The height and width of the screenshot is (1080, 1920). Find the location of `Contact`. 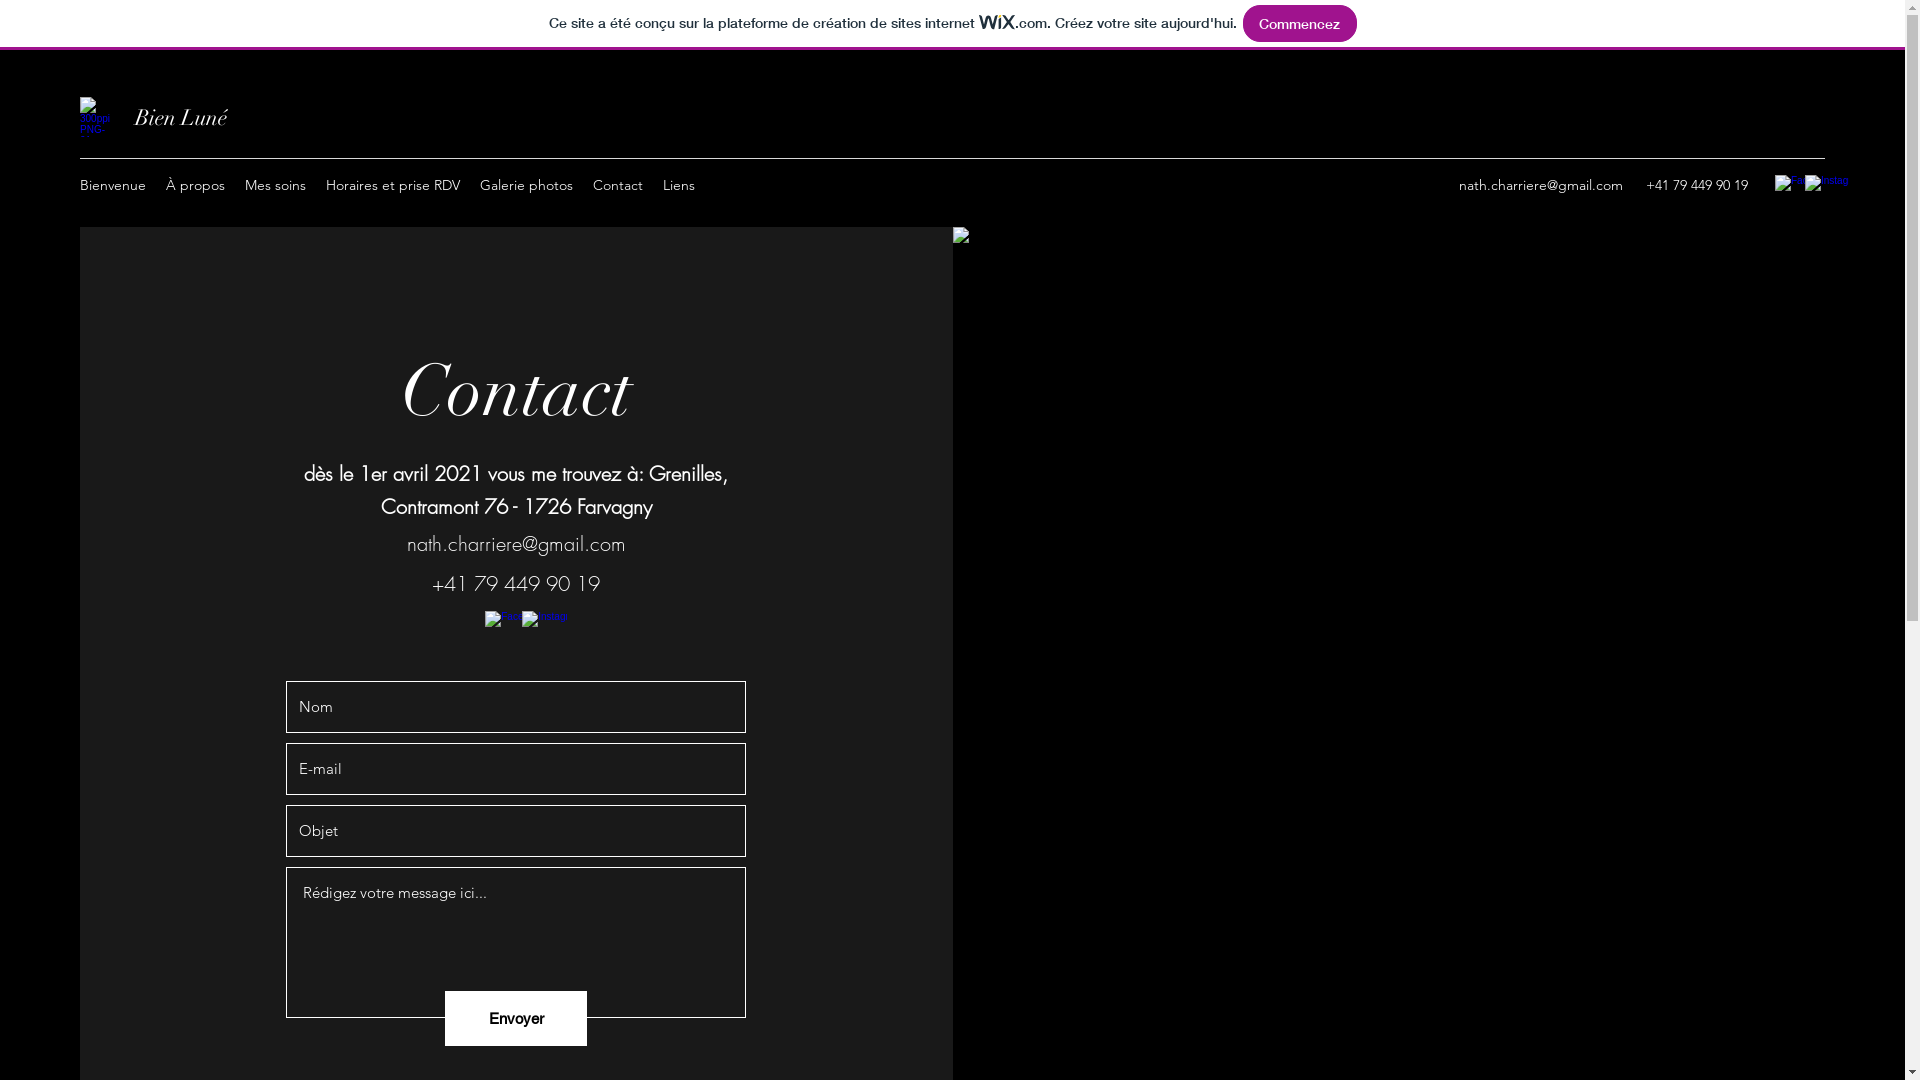

Contact is located at coordinates (618, 185).